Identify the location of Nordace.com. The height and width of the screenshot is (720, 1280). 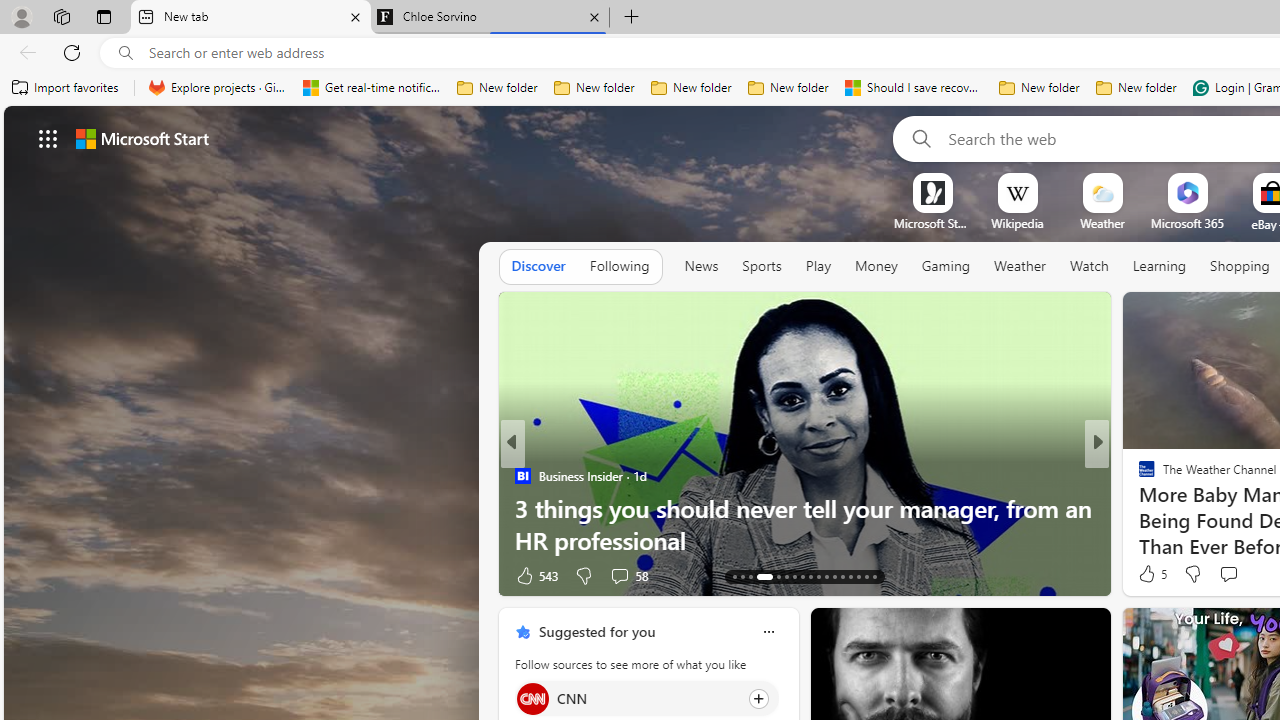
(1166, 508).